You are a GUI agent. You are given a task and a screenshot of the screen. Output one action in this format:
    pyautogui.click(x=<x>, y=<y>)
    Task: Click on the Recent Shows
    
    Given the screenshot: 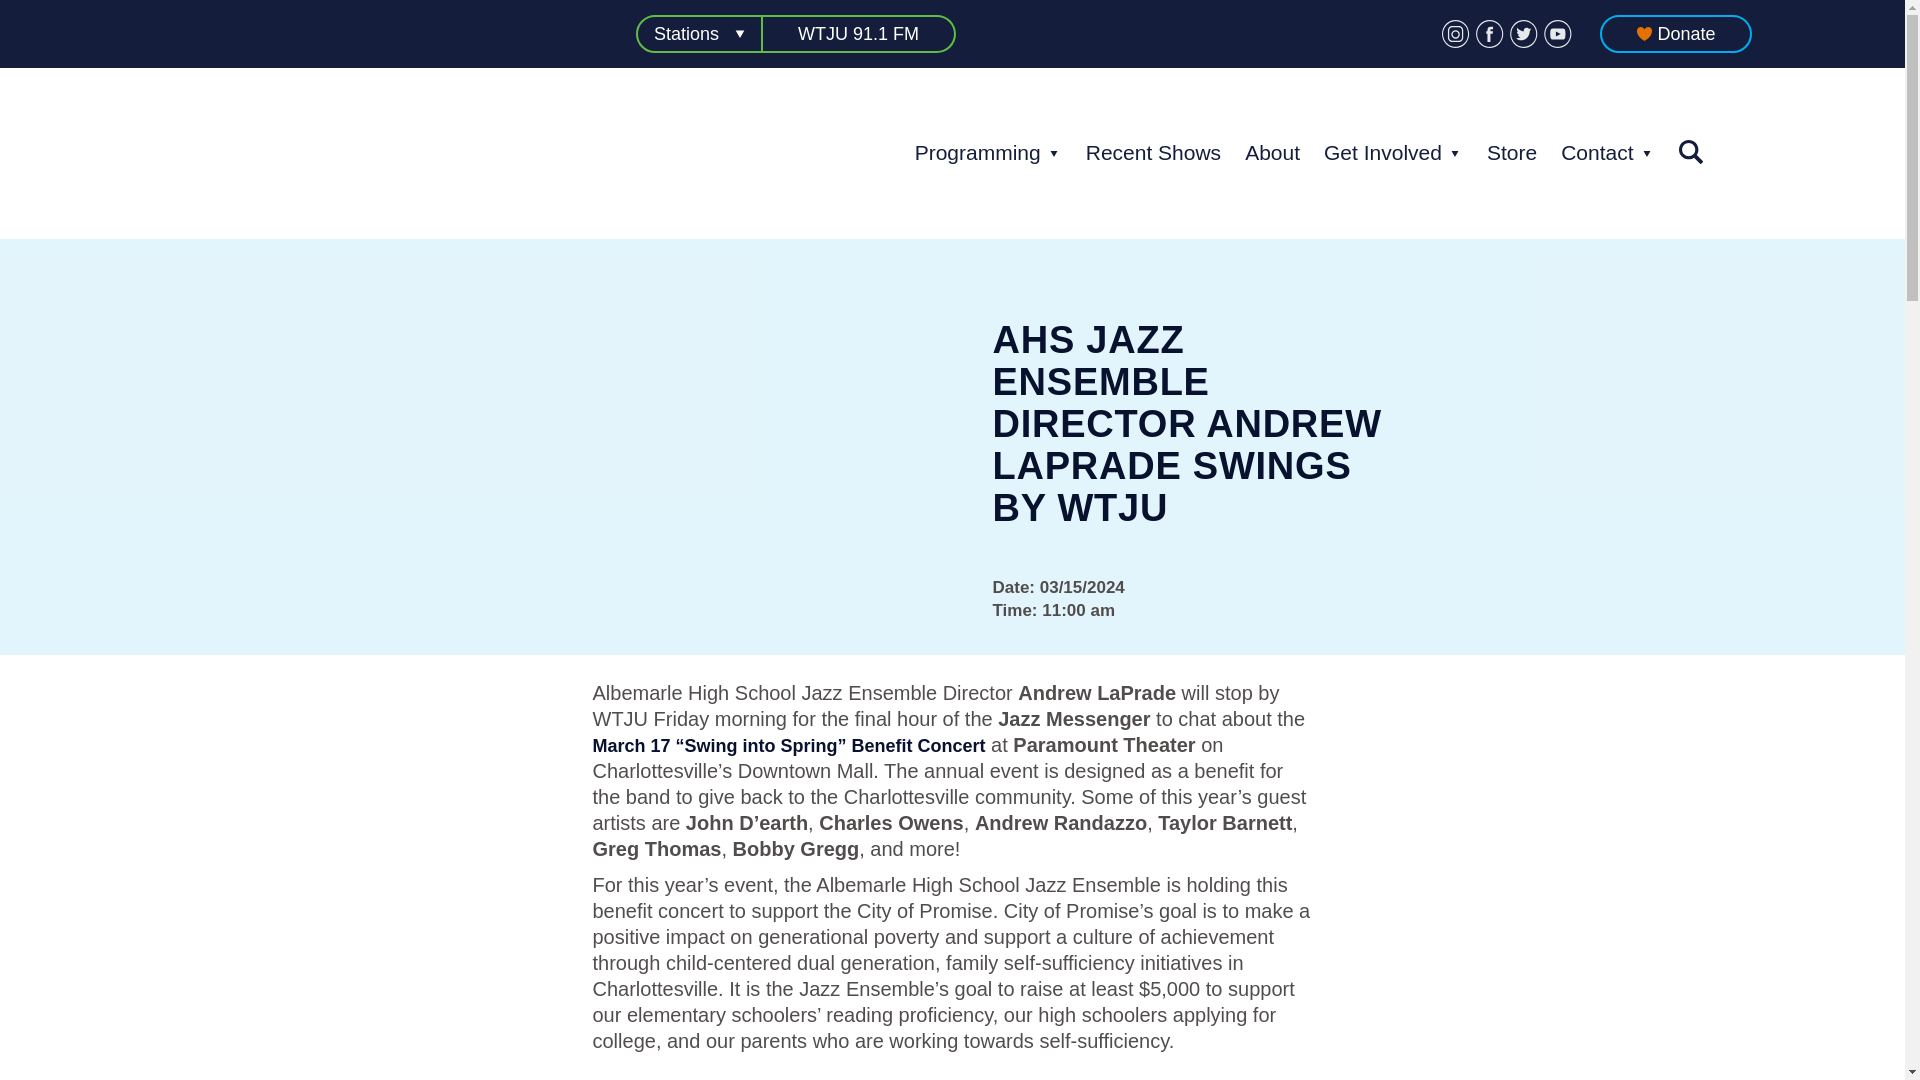 What is the action you would take?
    pyautogui.click(x=1154, y=152)
    